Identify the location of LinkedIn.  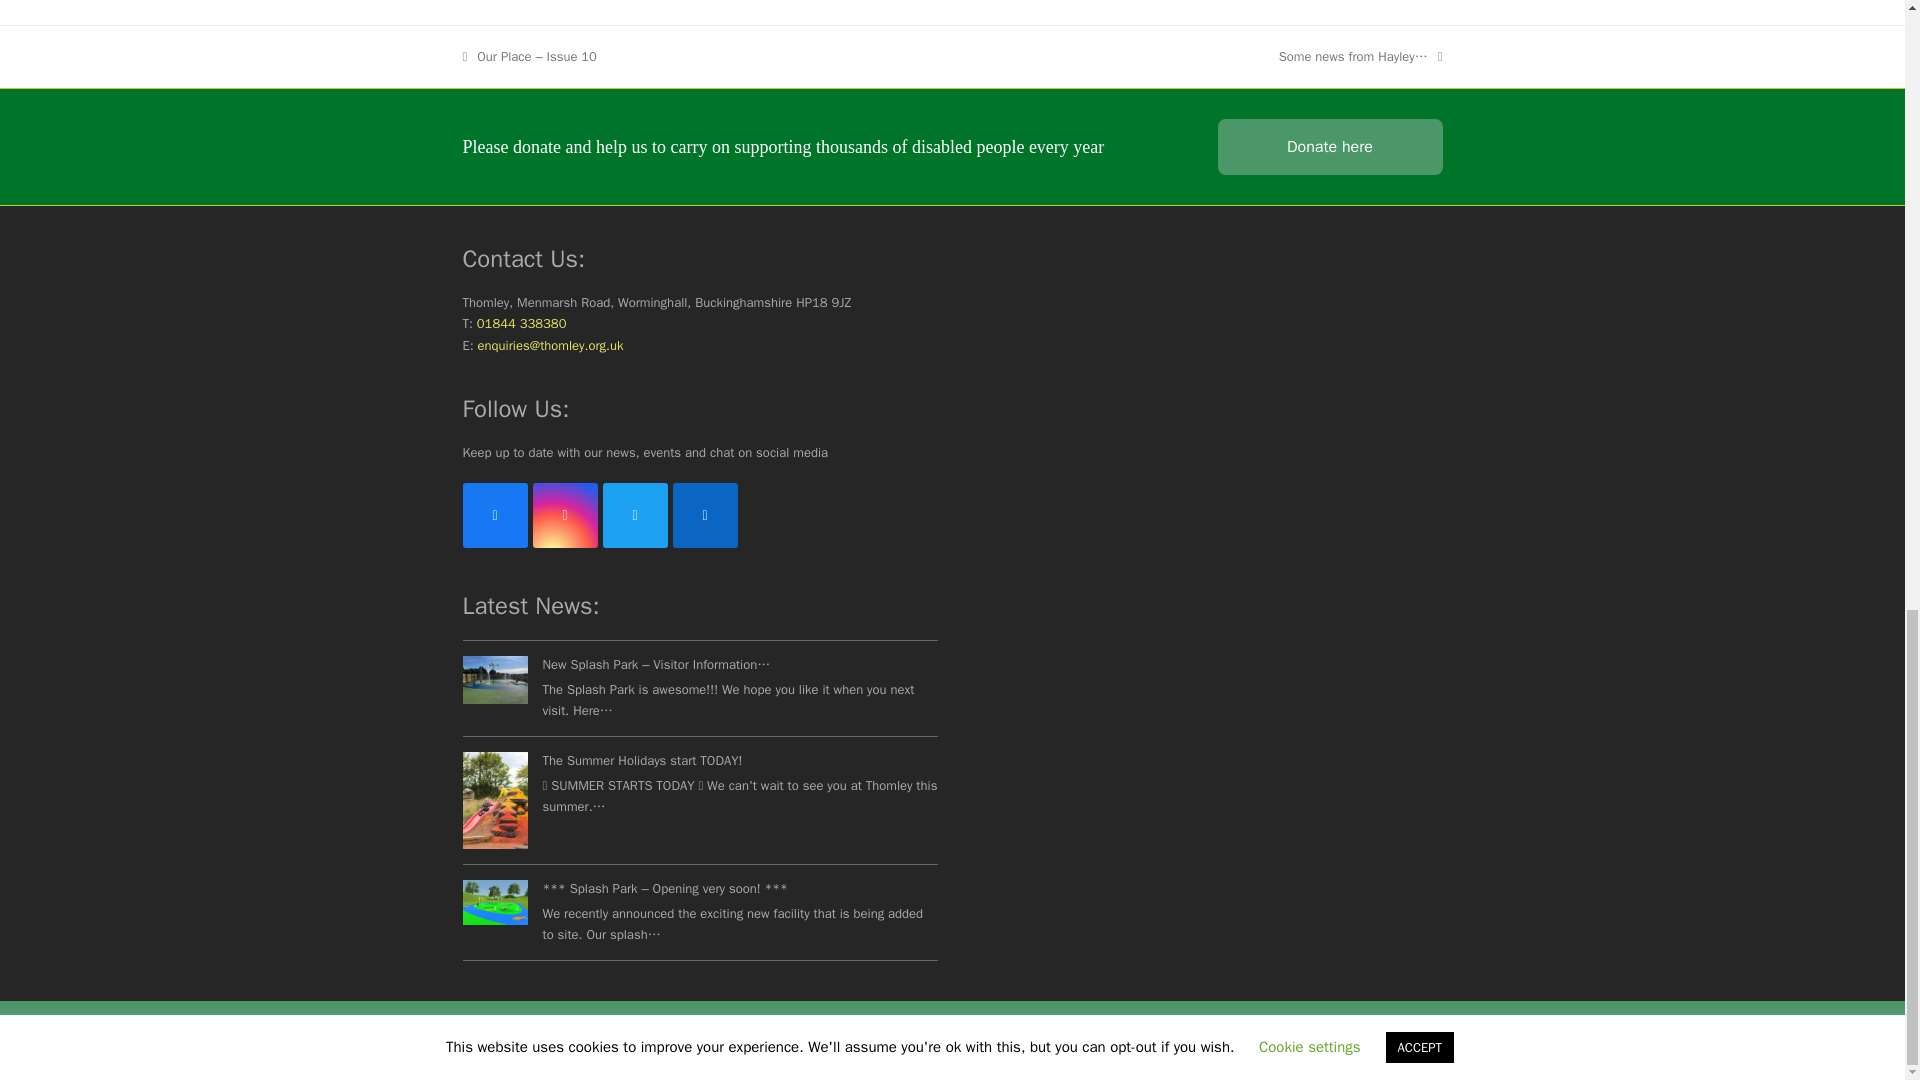
(704, 514).